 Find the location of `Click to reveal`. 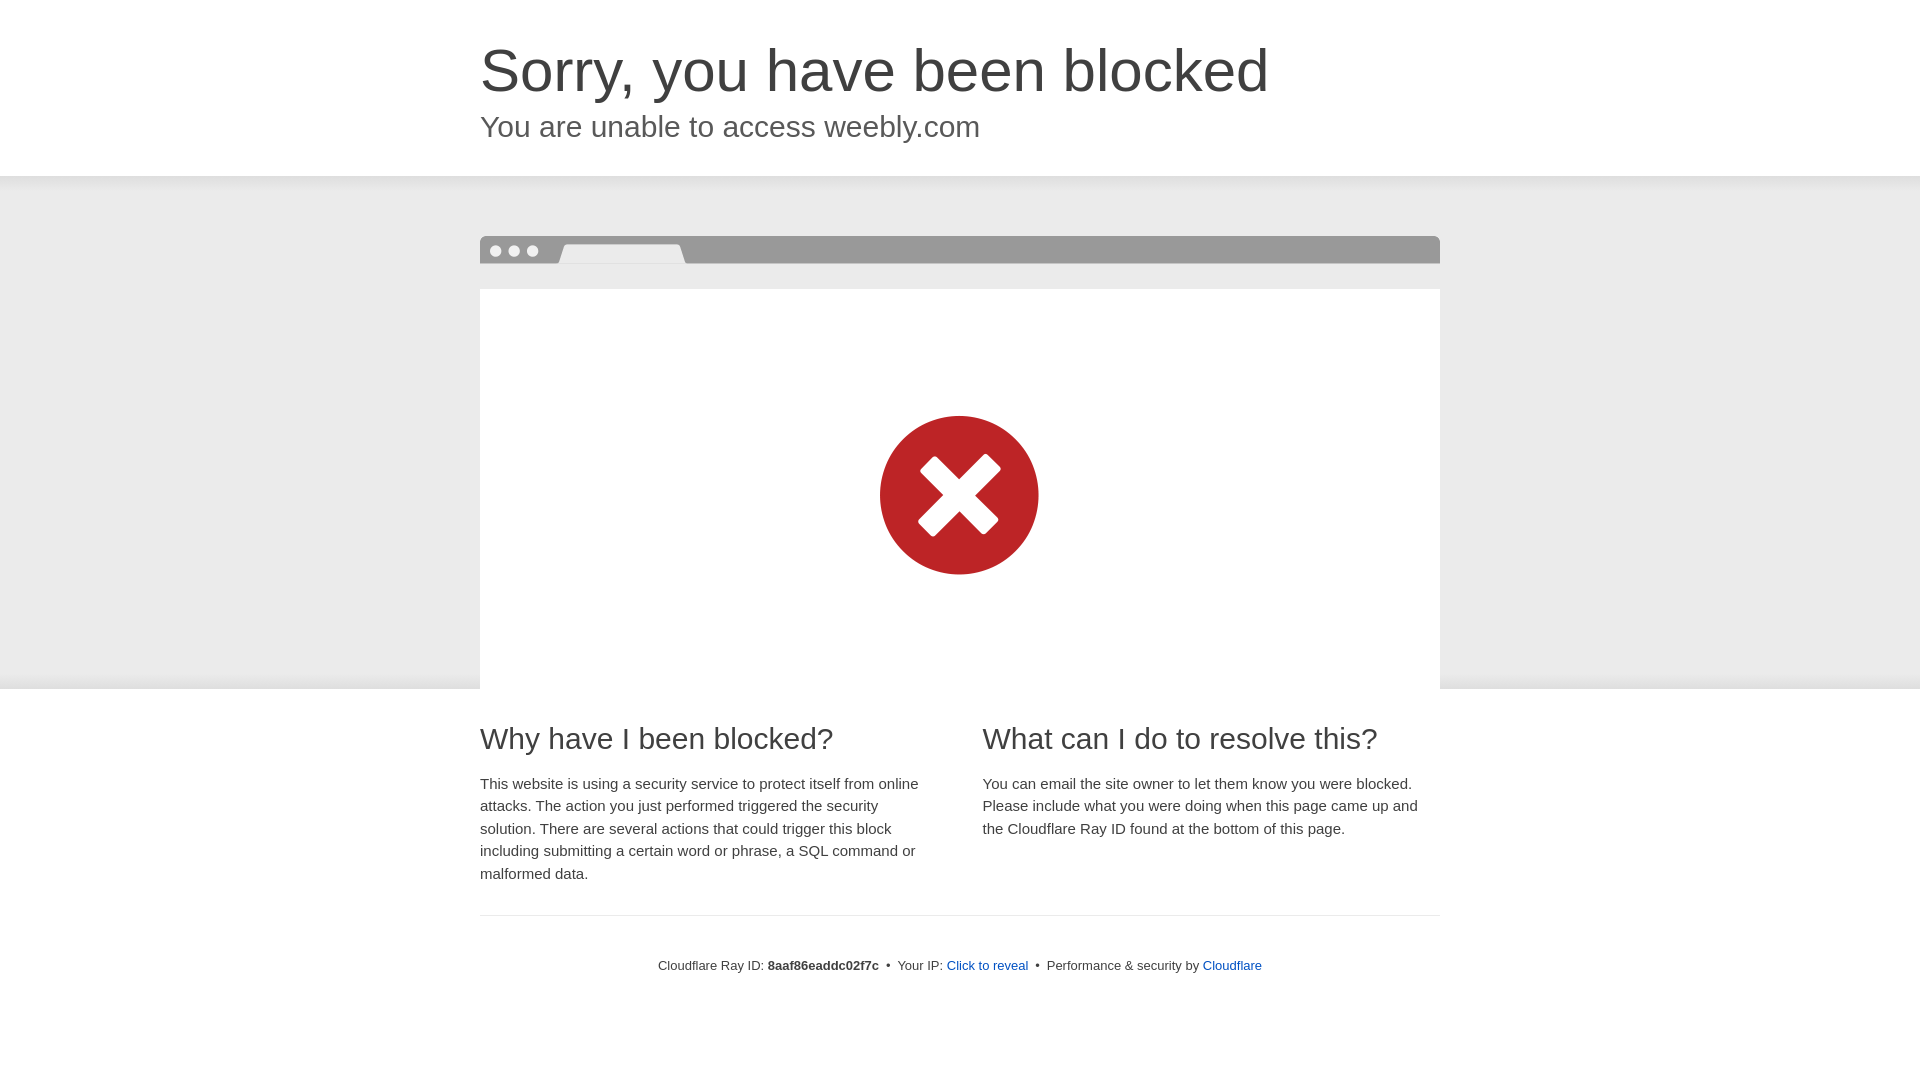

Click to reveal is located at coordinates (988, 966).